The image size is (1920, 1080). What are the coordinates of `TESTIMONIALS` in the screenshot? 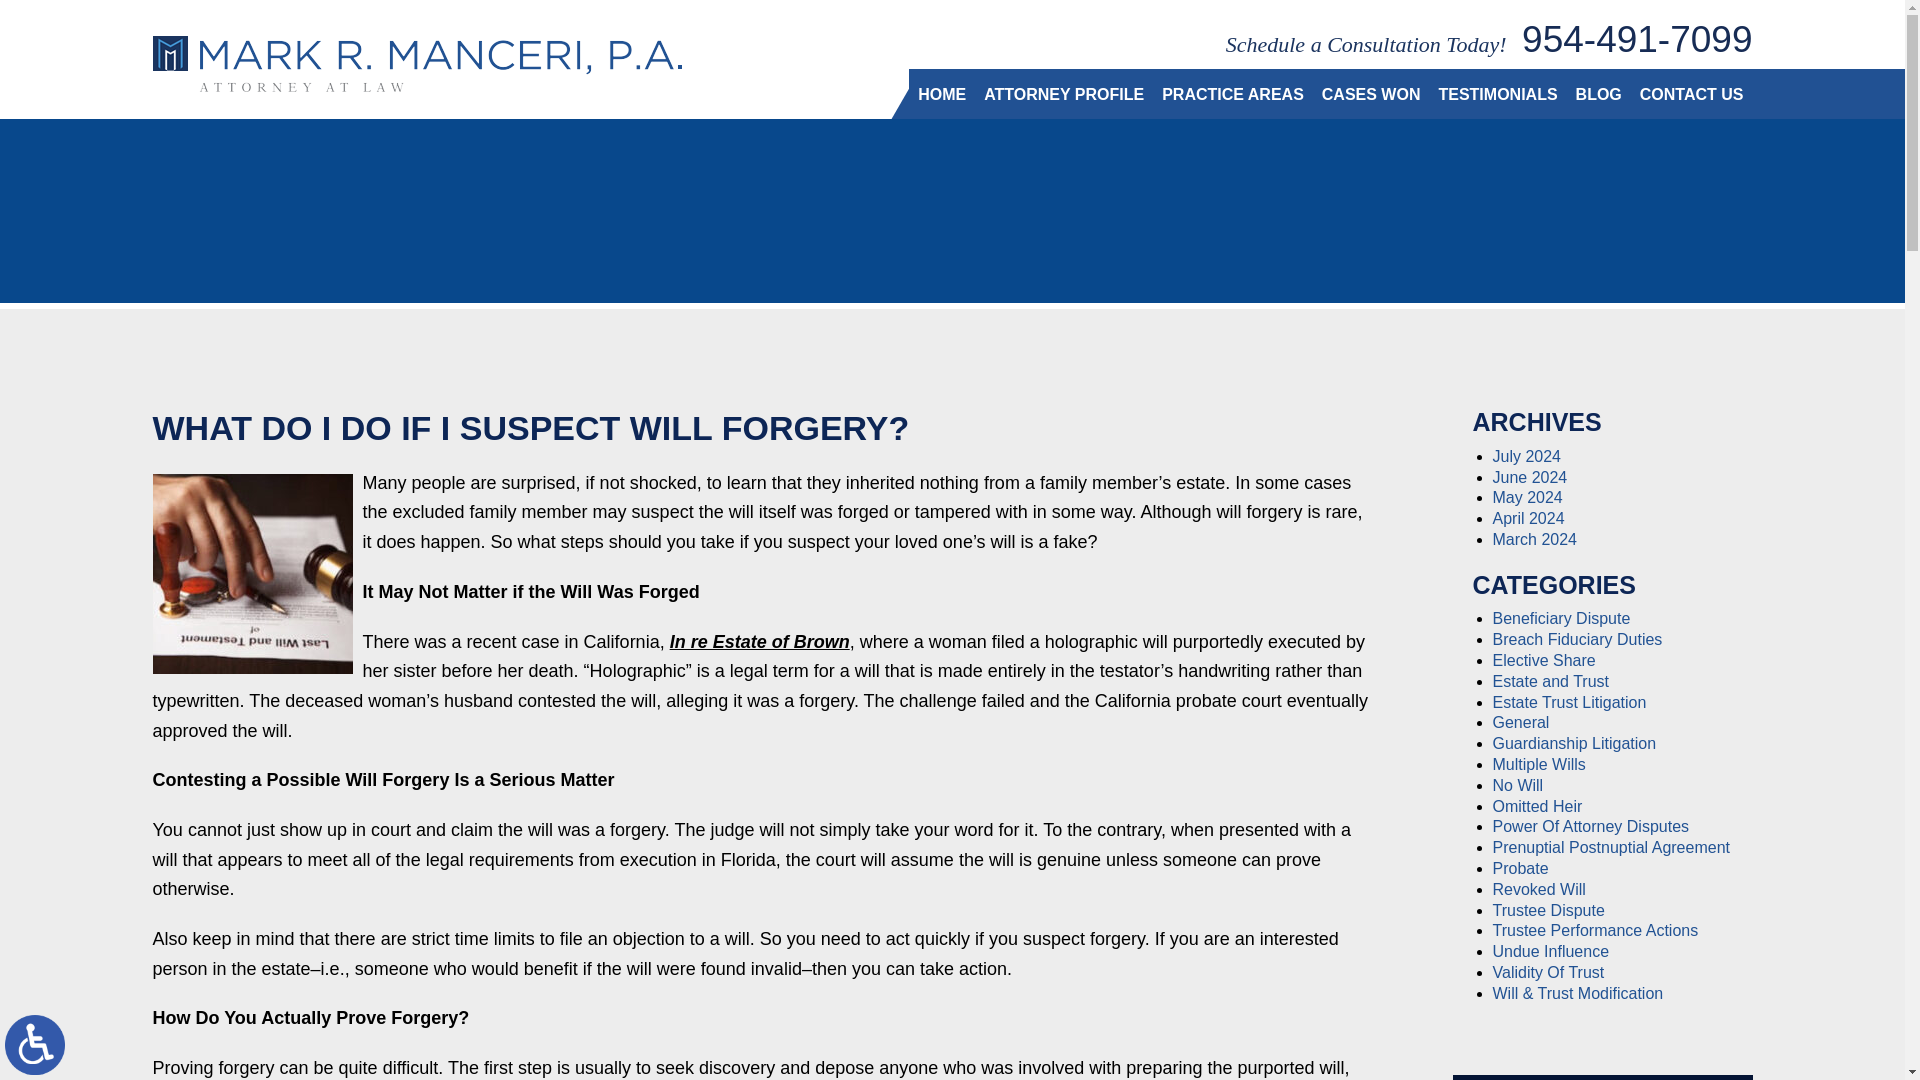 It's located at (1497, 94).